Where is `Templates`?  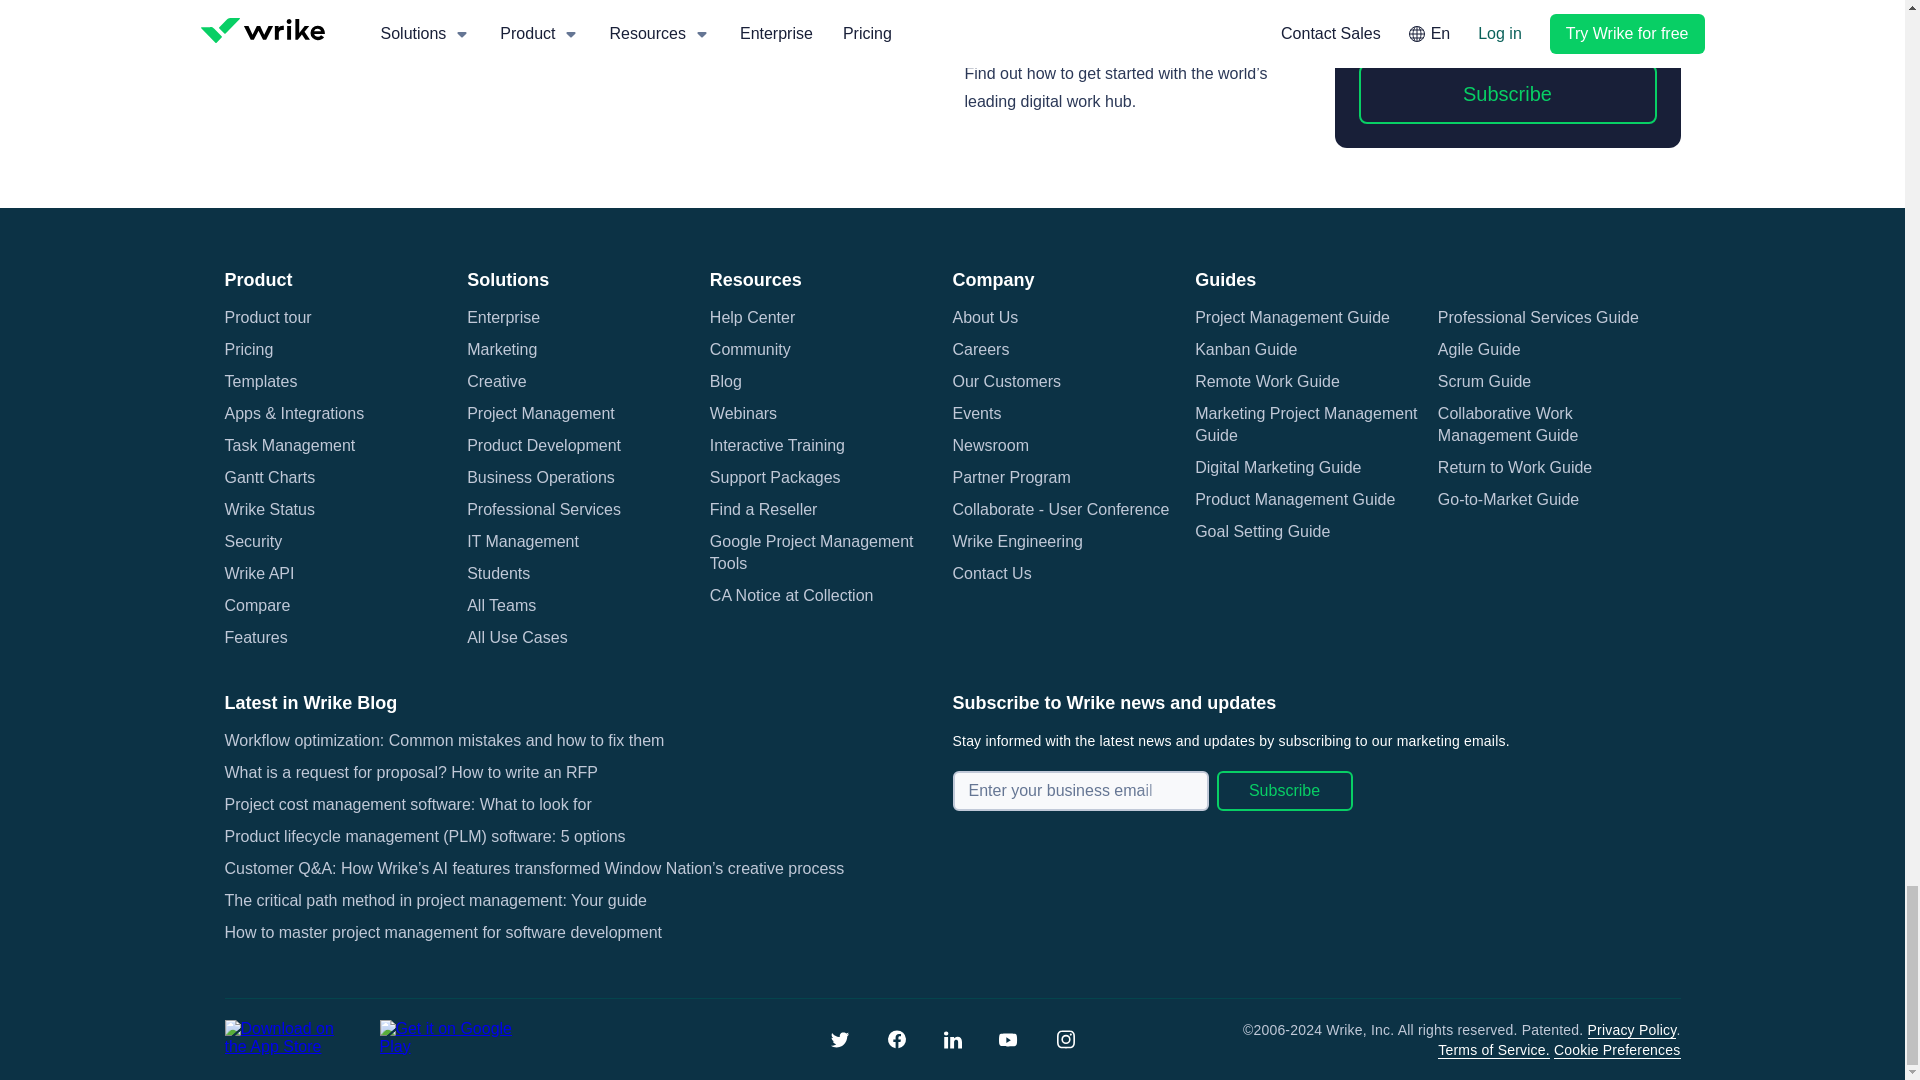
Templates is located at coordinates (260, 382).